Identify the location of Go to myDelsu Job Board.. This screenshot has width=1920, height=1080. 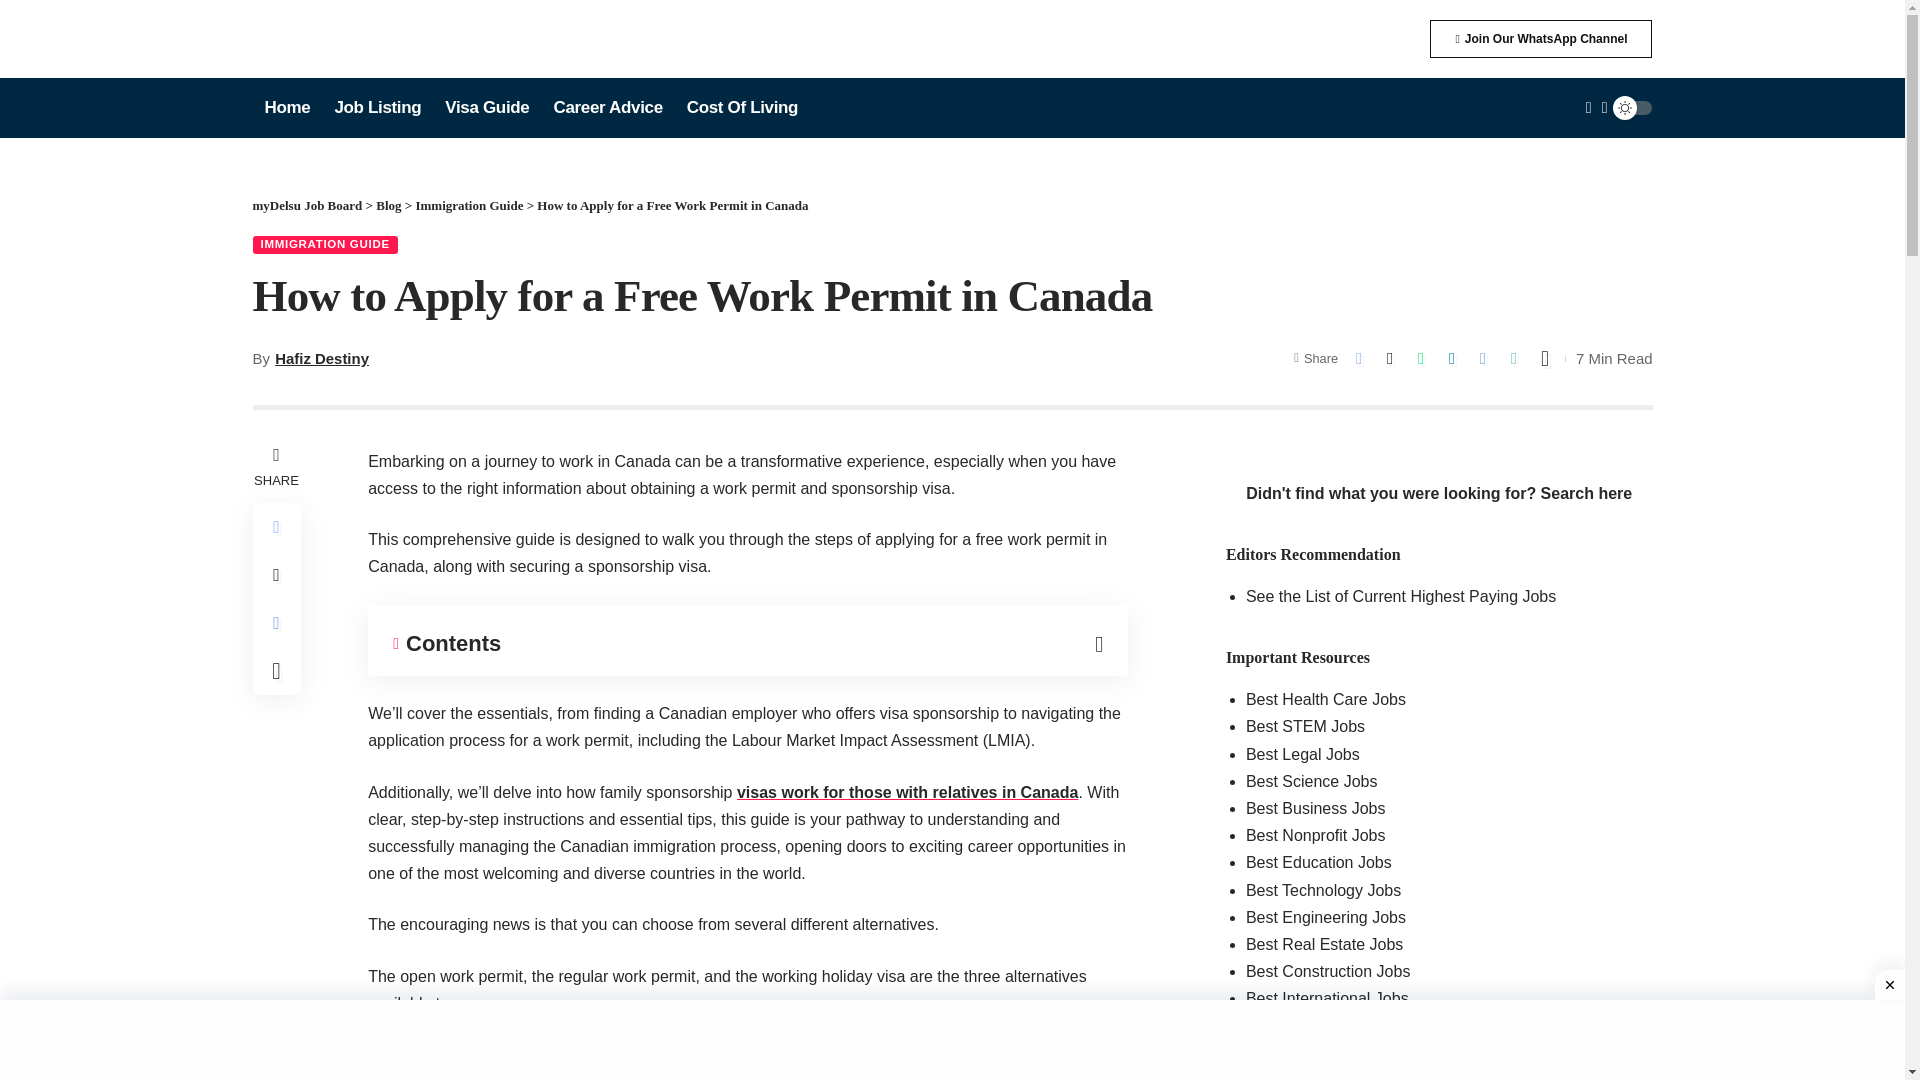
(306, 204).